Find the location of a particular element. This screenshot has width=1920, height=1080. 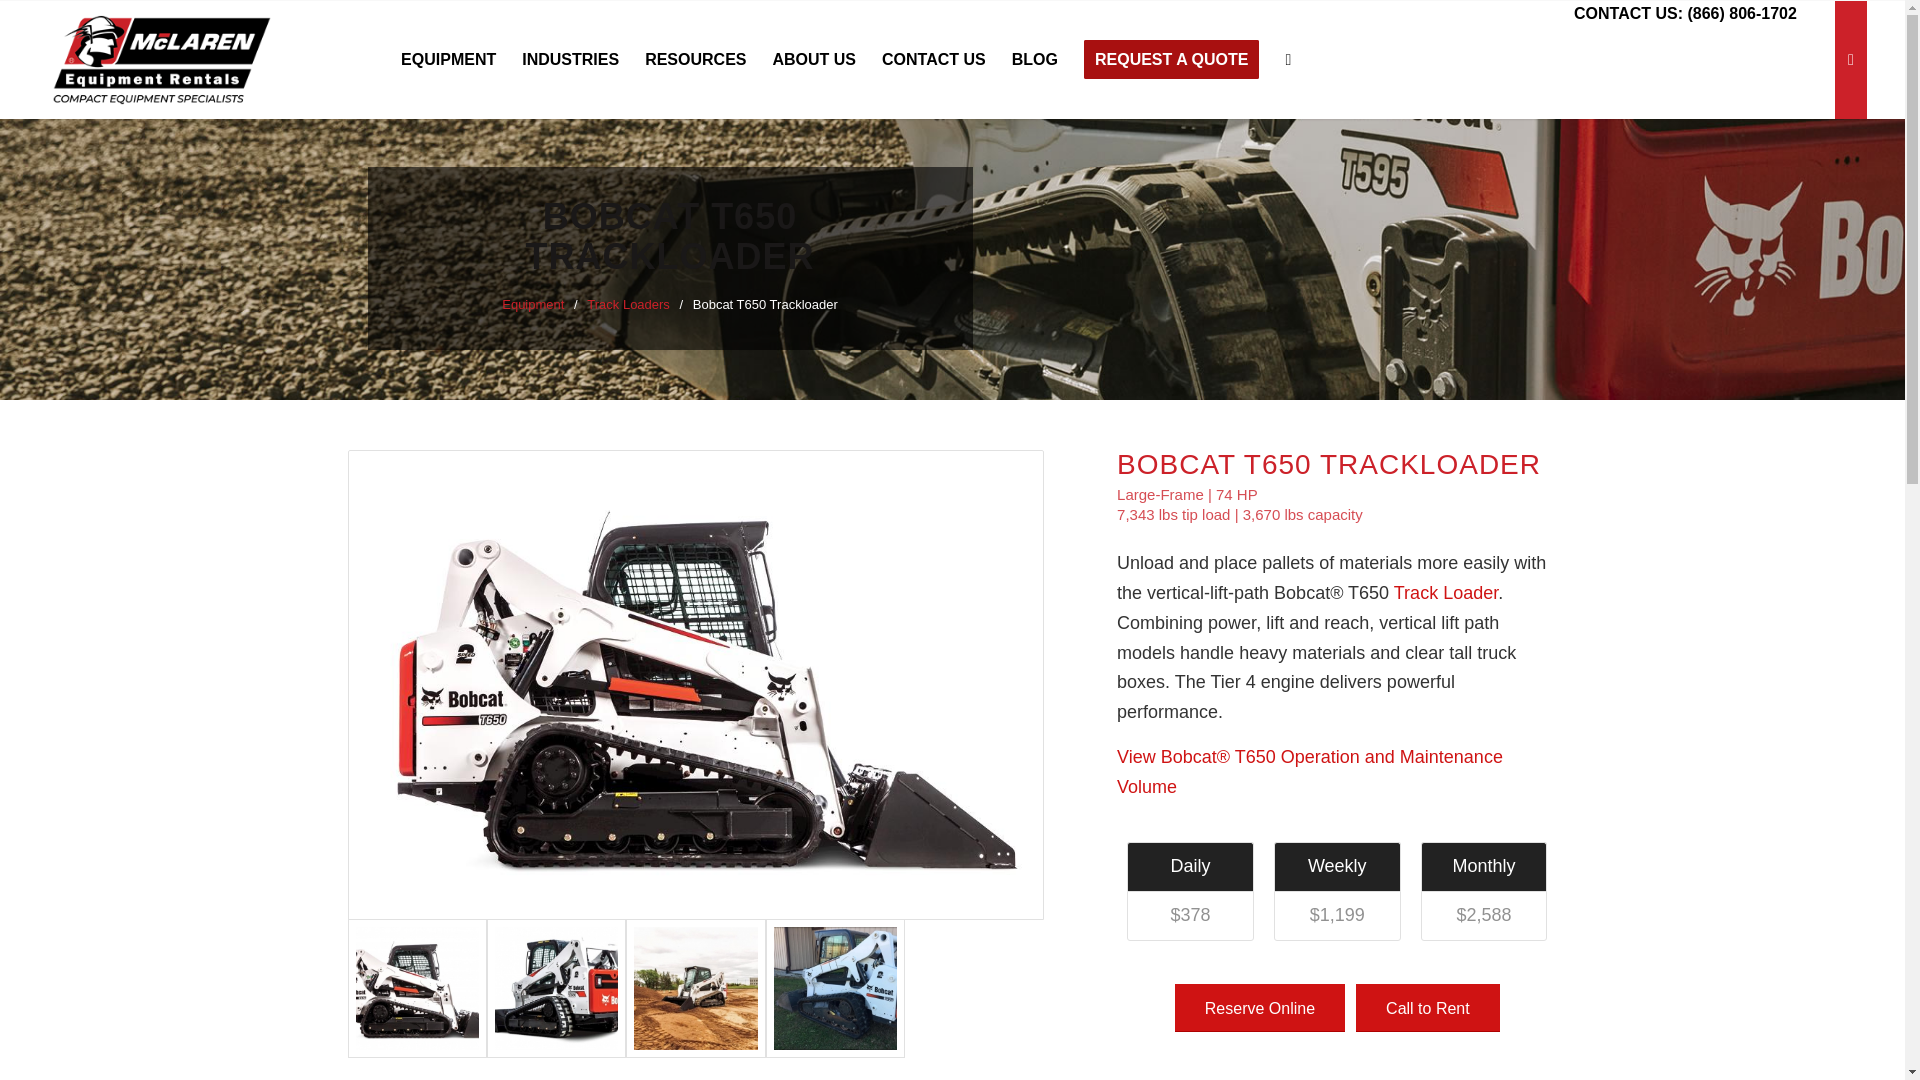

CONTACT US is located at coordinates (934, 60).